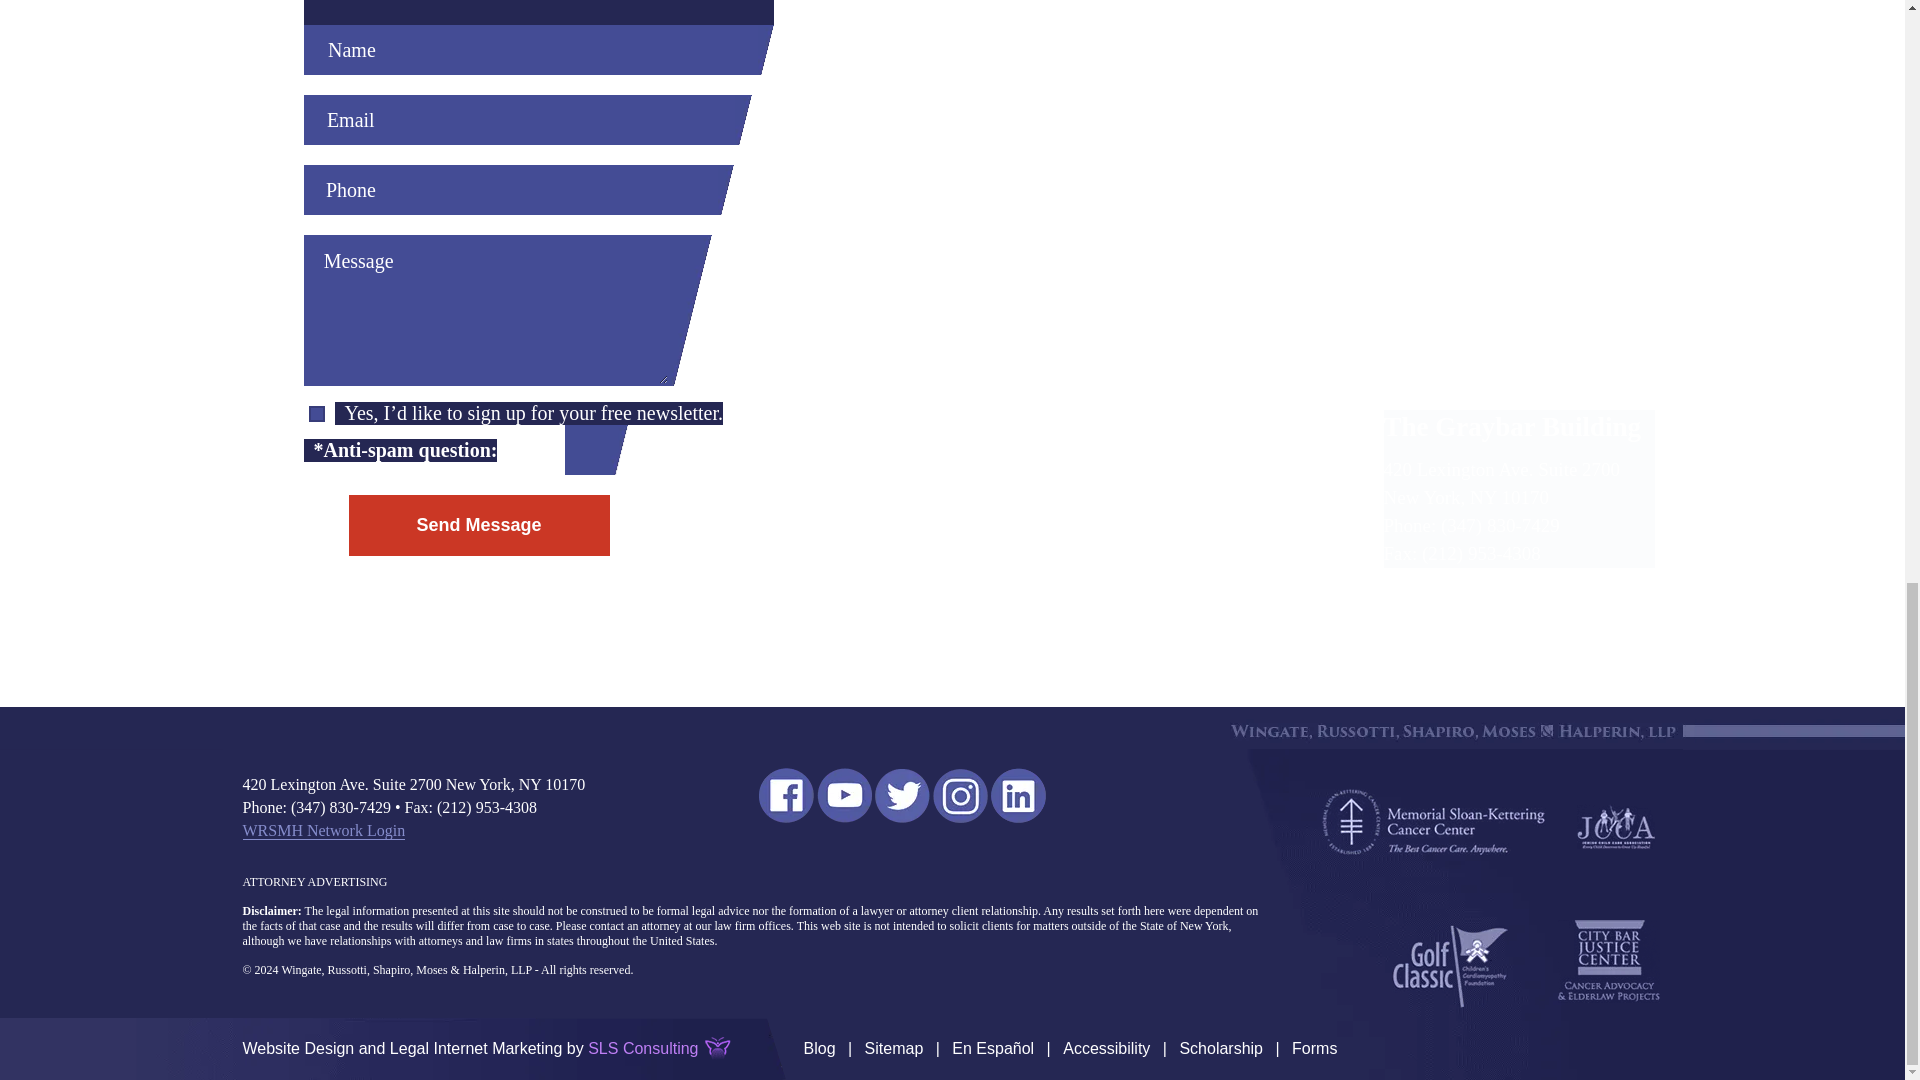  Describe the element at coordinates (510, 190) in the screenshot. I see `Phone` at that location.